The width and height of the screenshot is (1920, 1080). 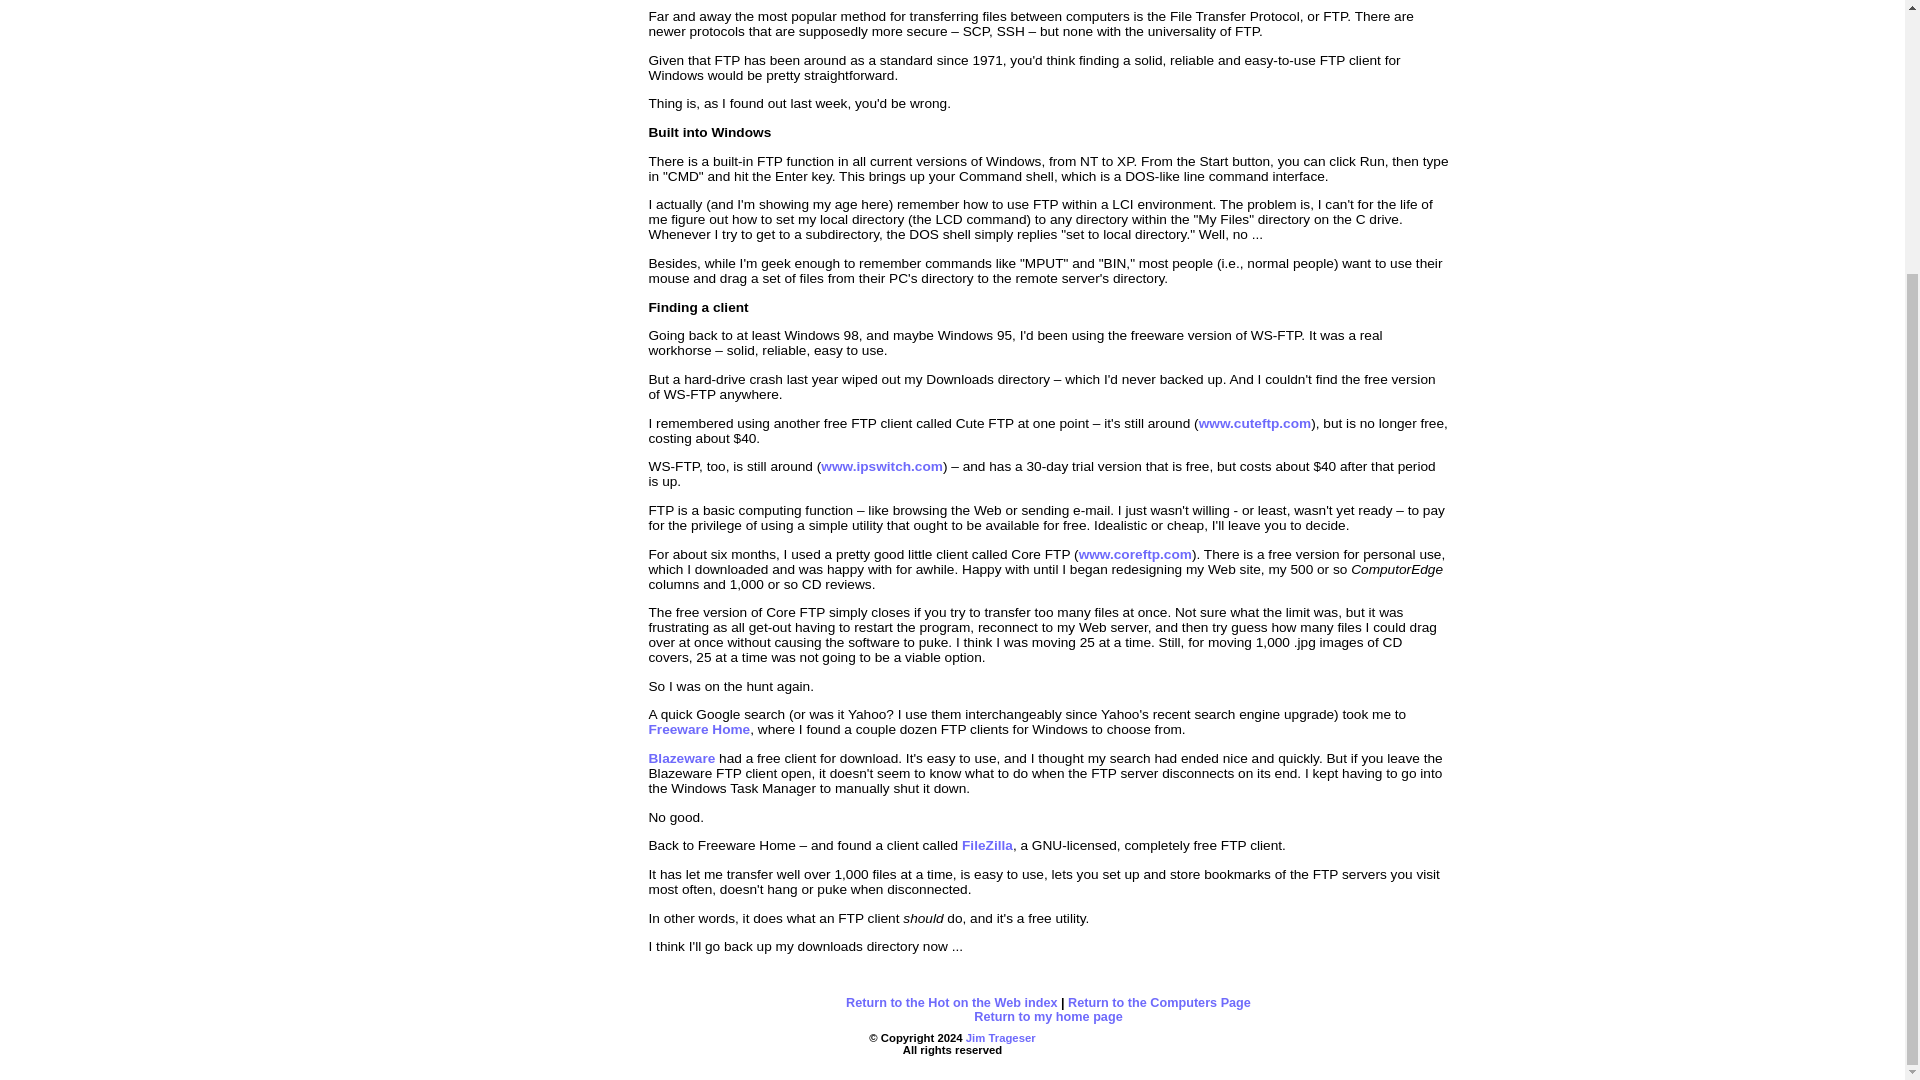 What do you see at coordinates (882, 466) in the screenshot?
I see `www.ipswitch.com` at bounding box center [882, 466].